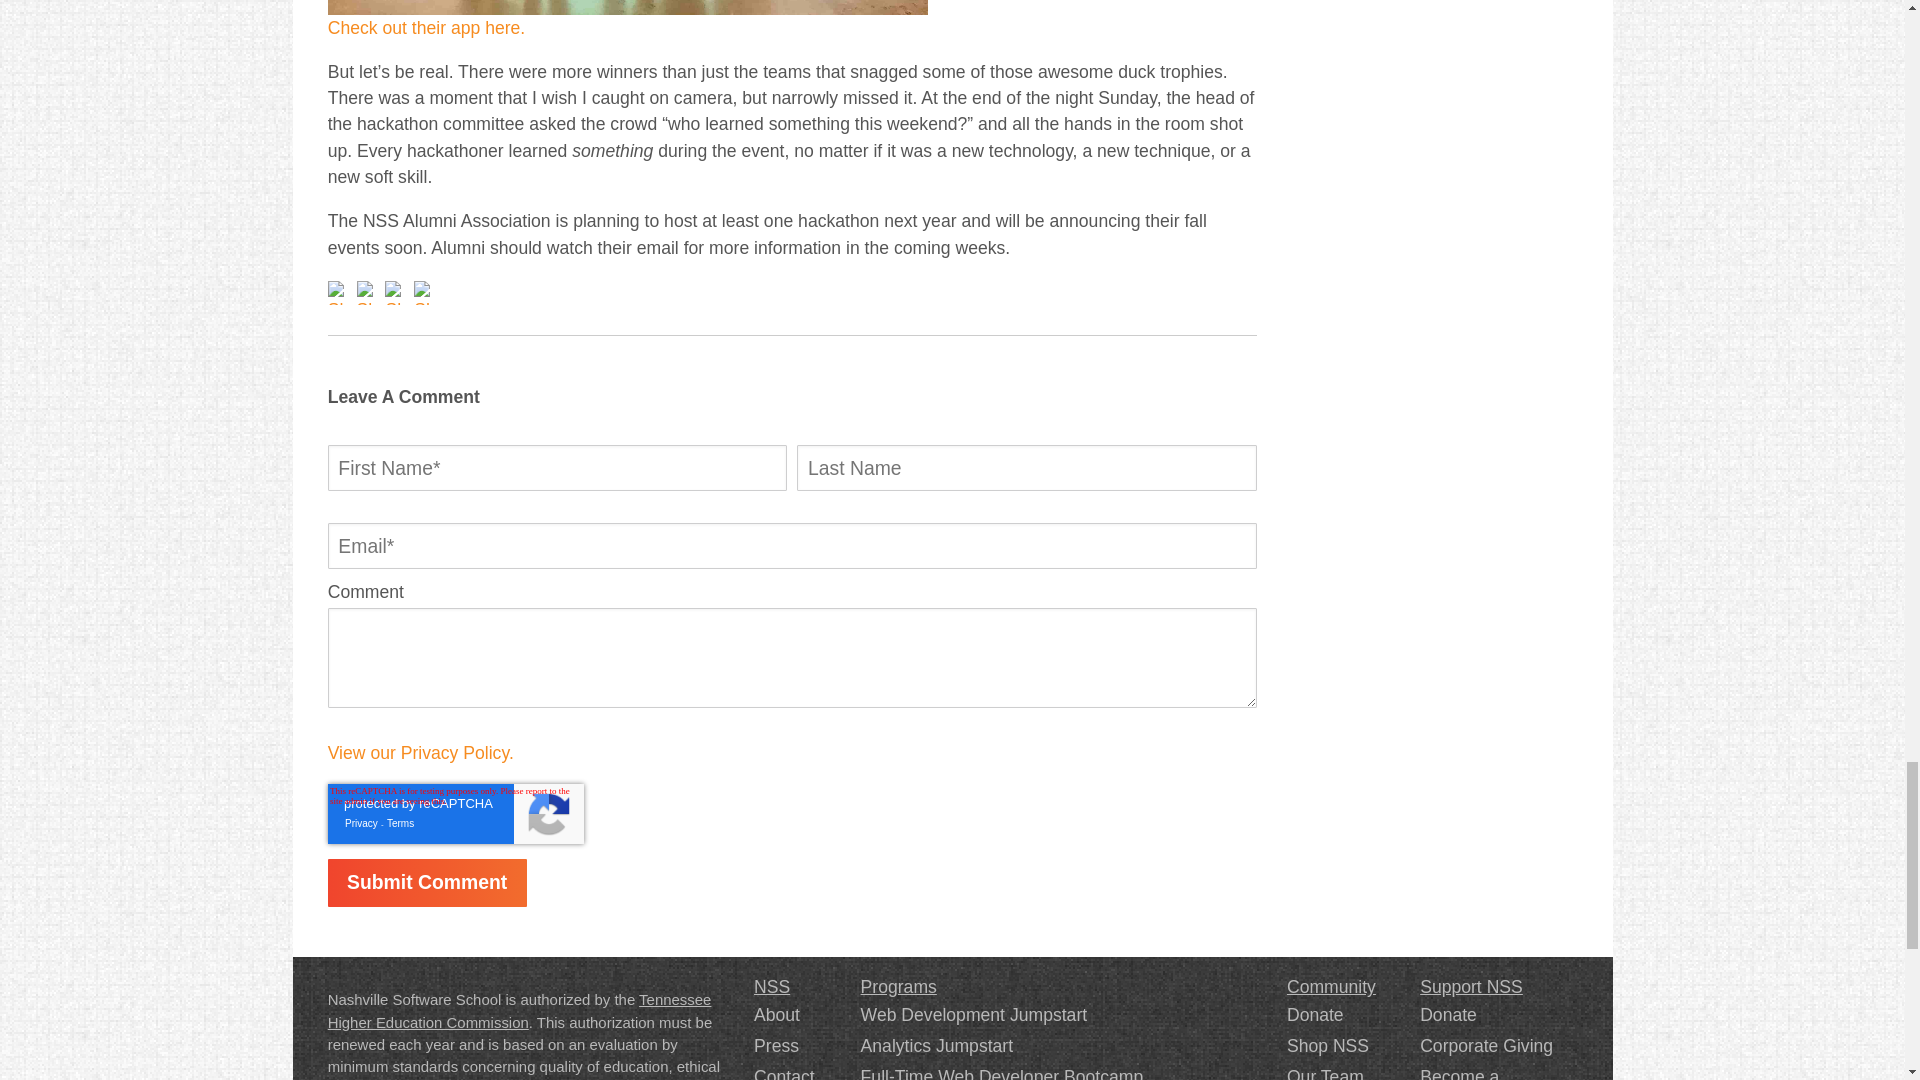 The height and width of the screenshot is (1080, 1920). Describe the element at coordinates (421, 752) in the screenshot. I see `View our Privacy Policy.` at that location.